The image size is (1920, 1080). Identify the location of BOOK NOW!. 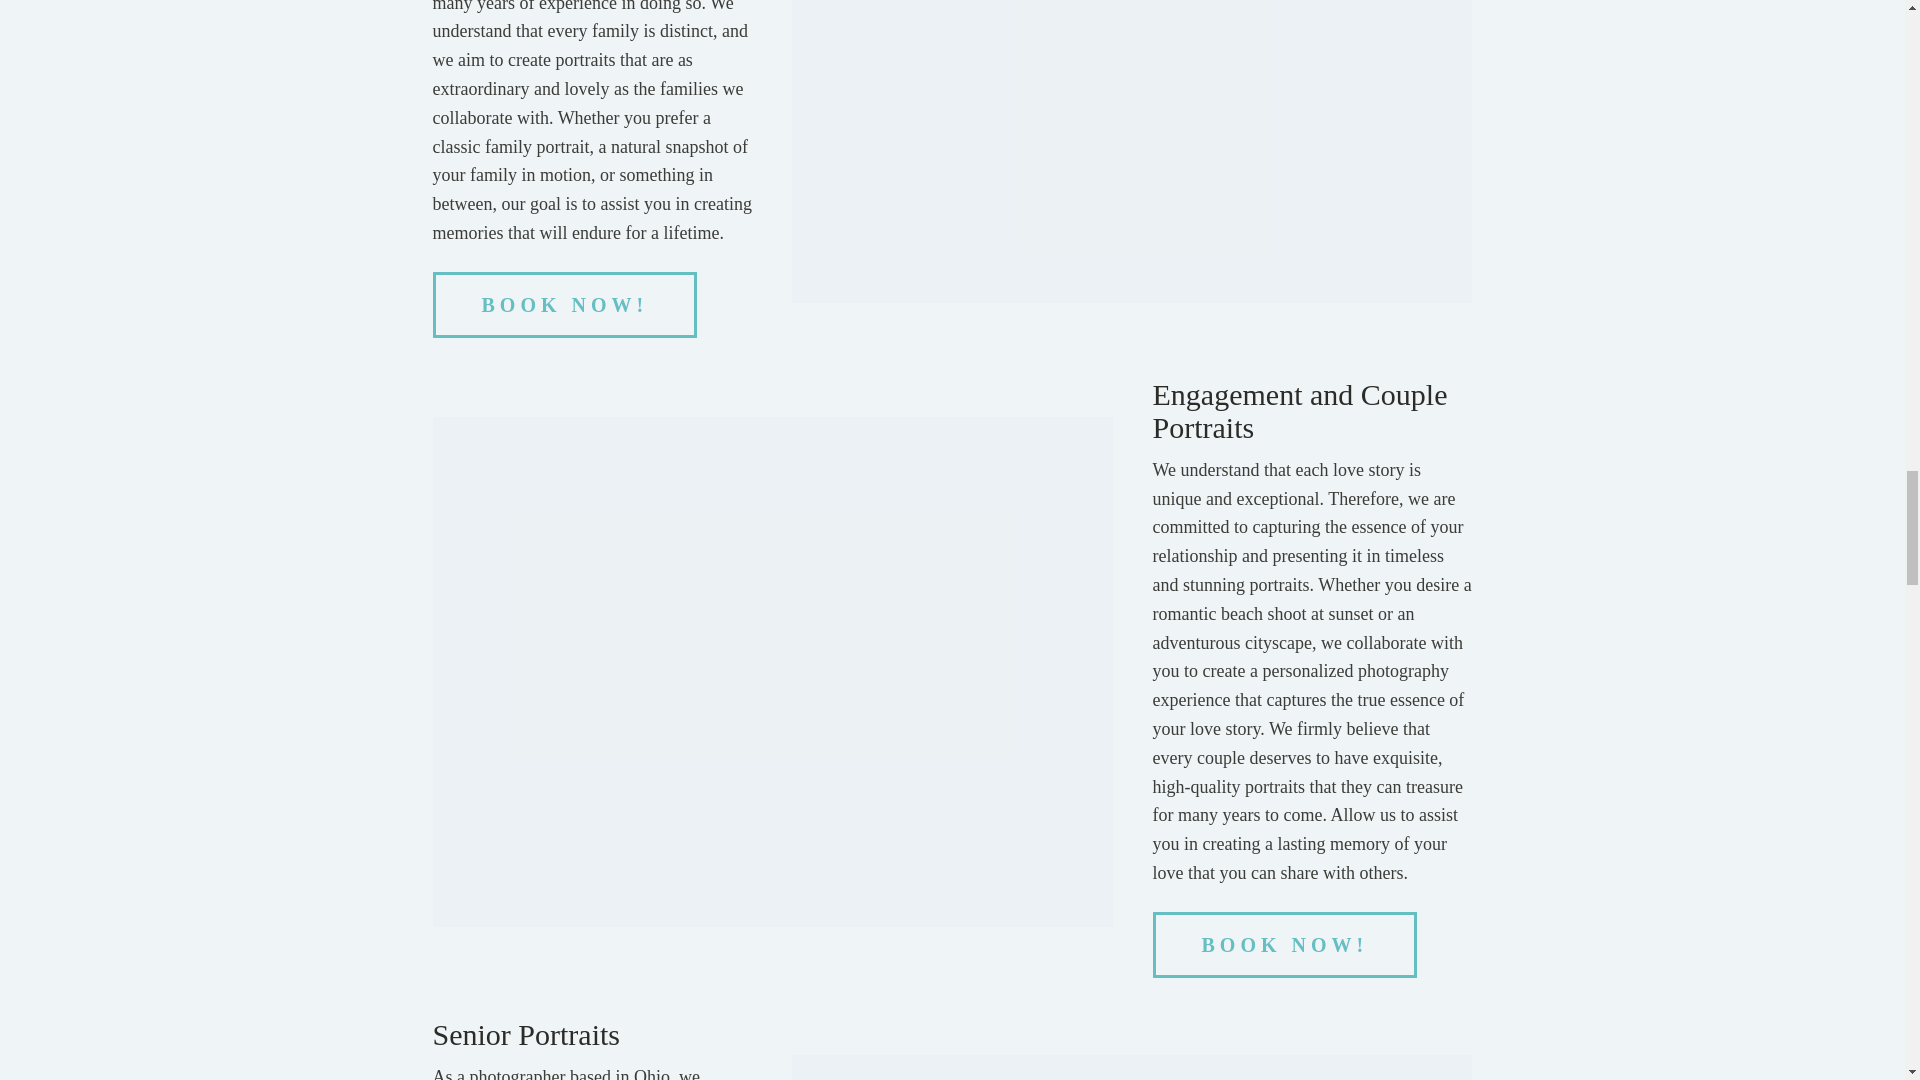
(564, 305).